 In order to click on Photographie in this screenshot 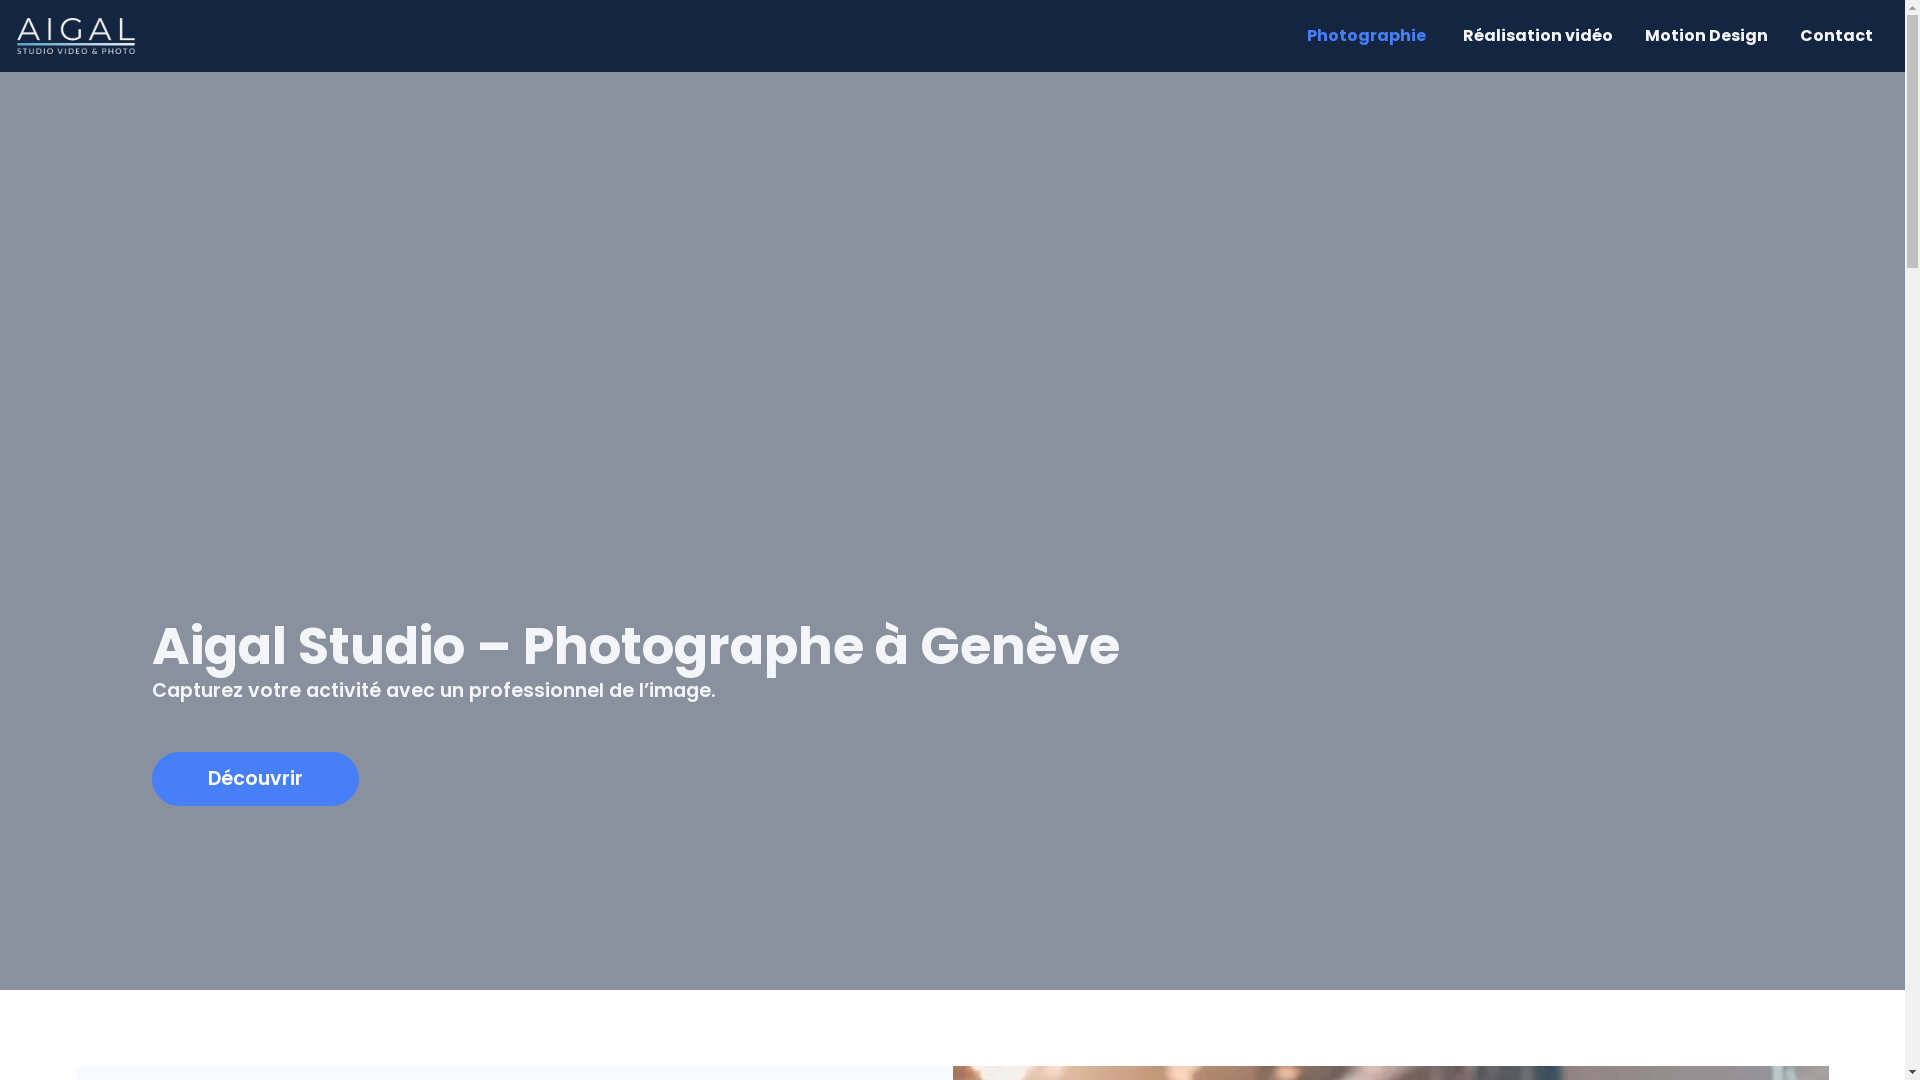, I will do `click(1366, 36)`.